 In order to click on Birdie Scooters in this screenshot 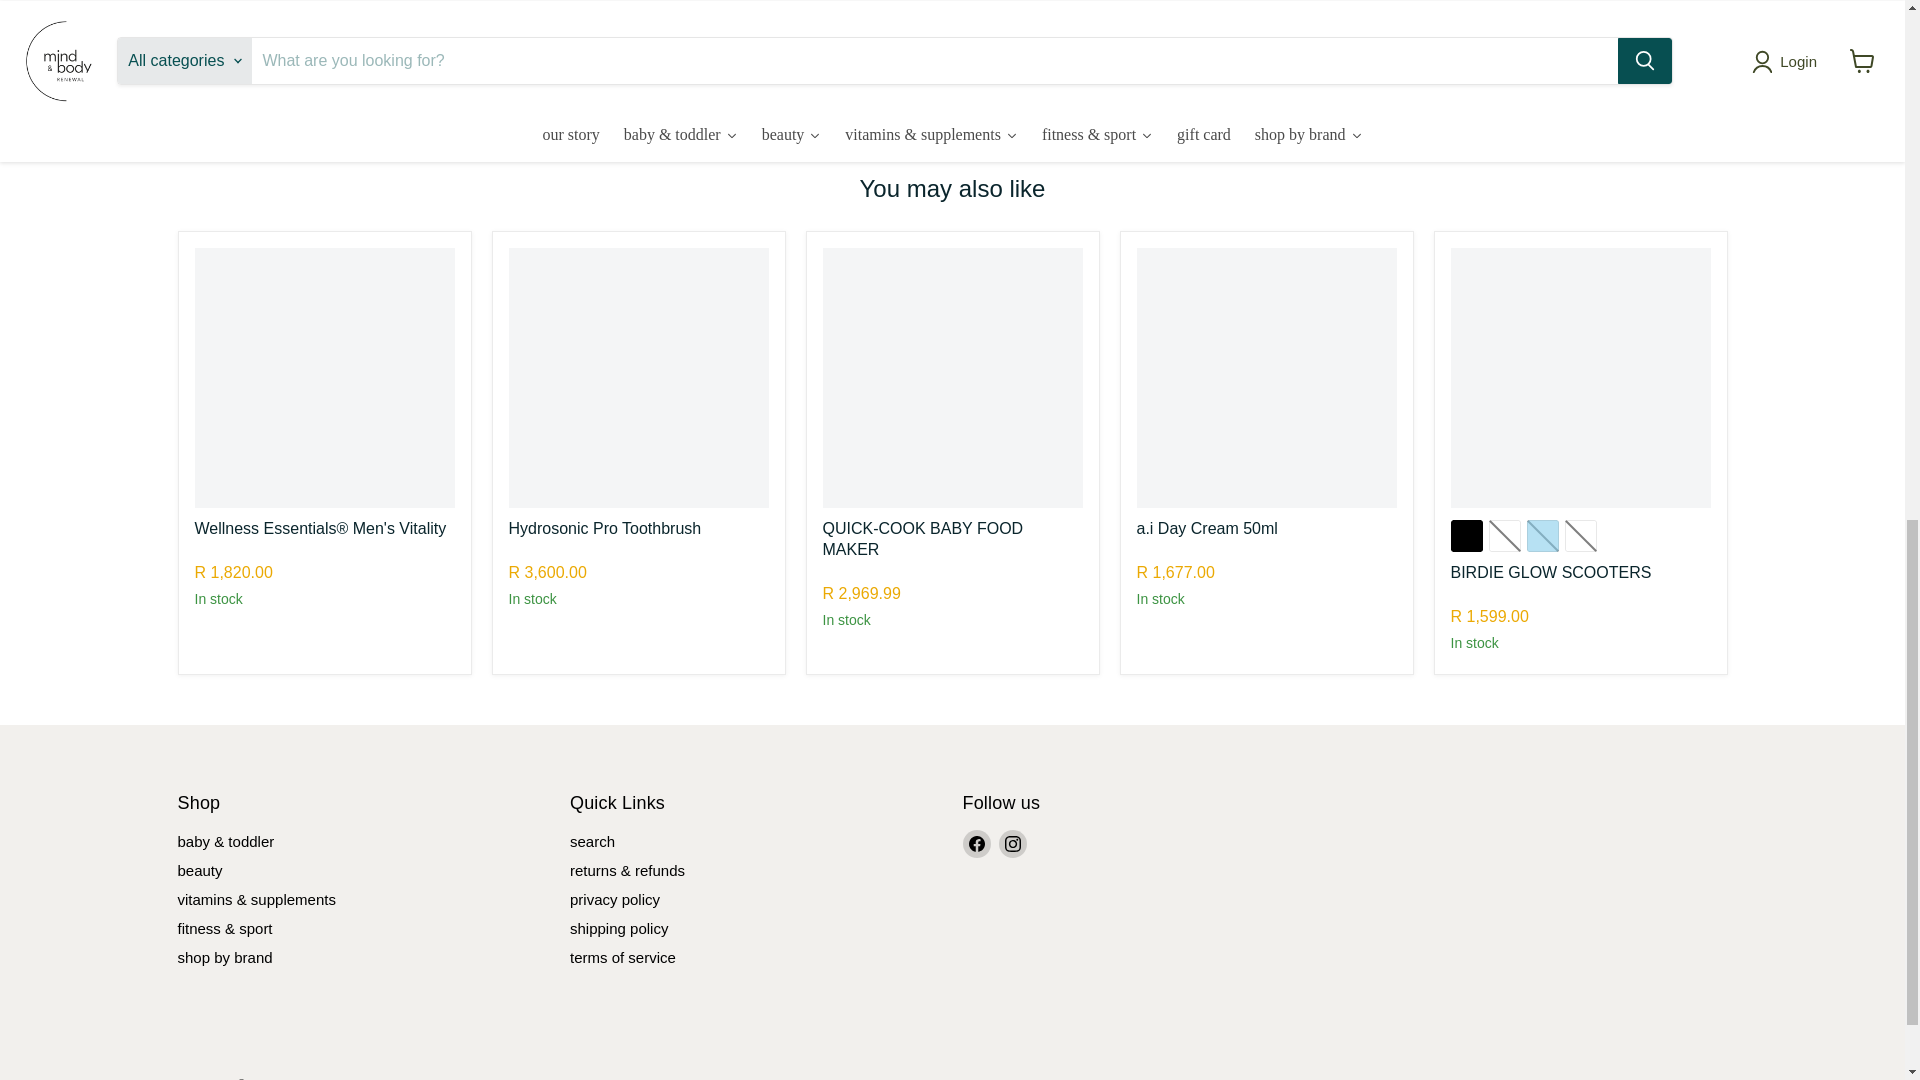, I will do `click(1493, 592)`.